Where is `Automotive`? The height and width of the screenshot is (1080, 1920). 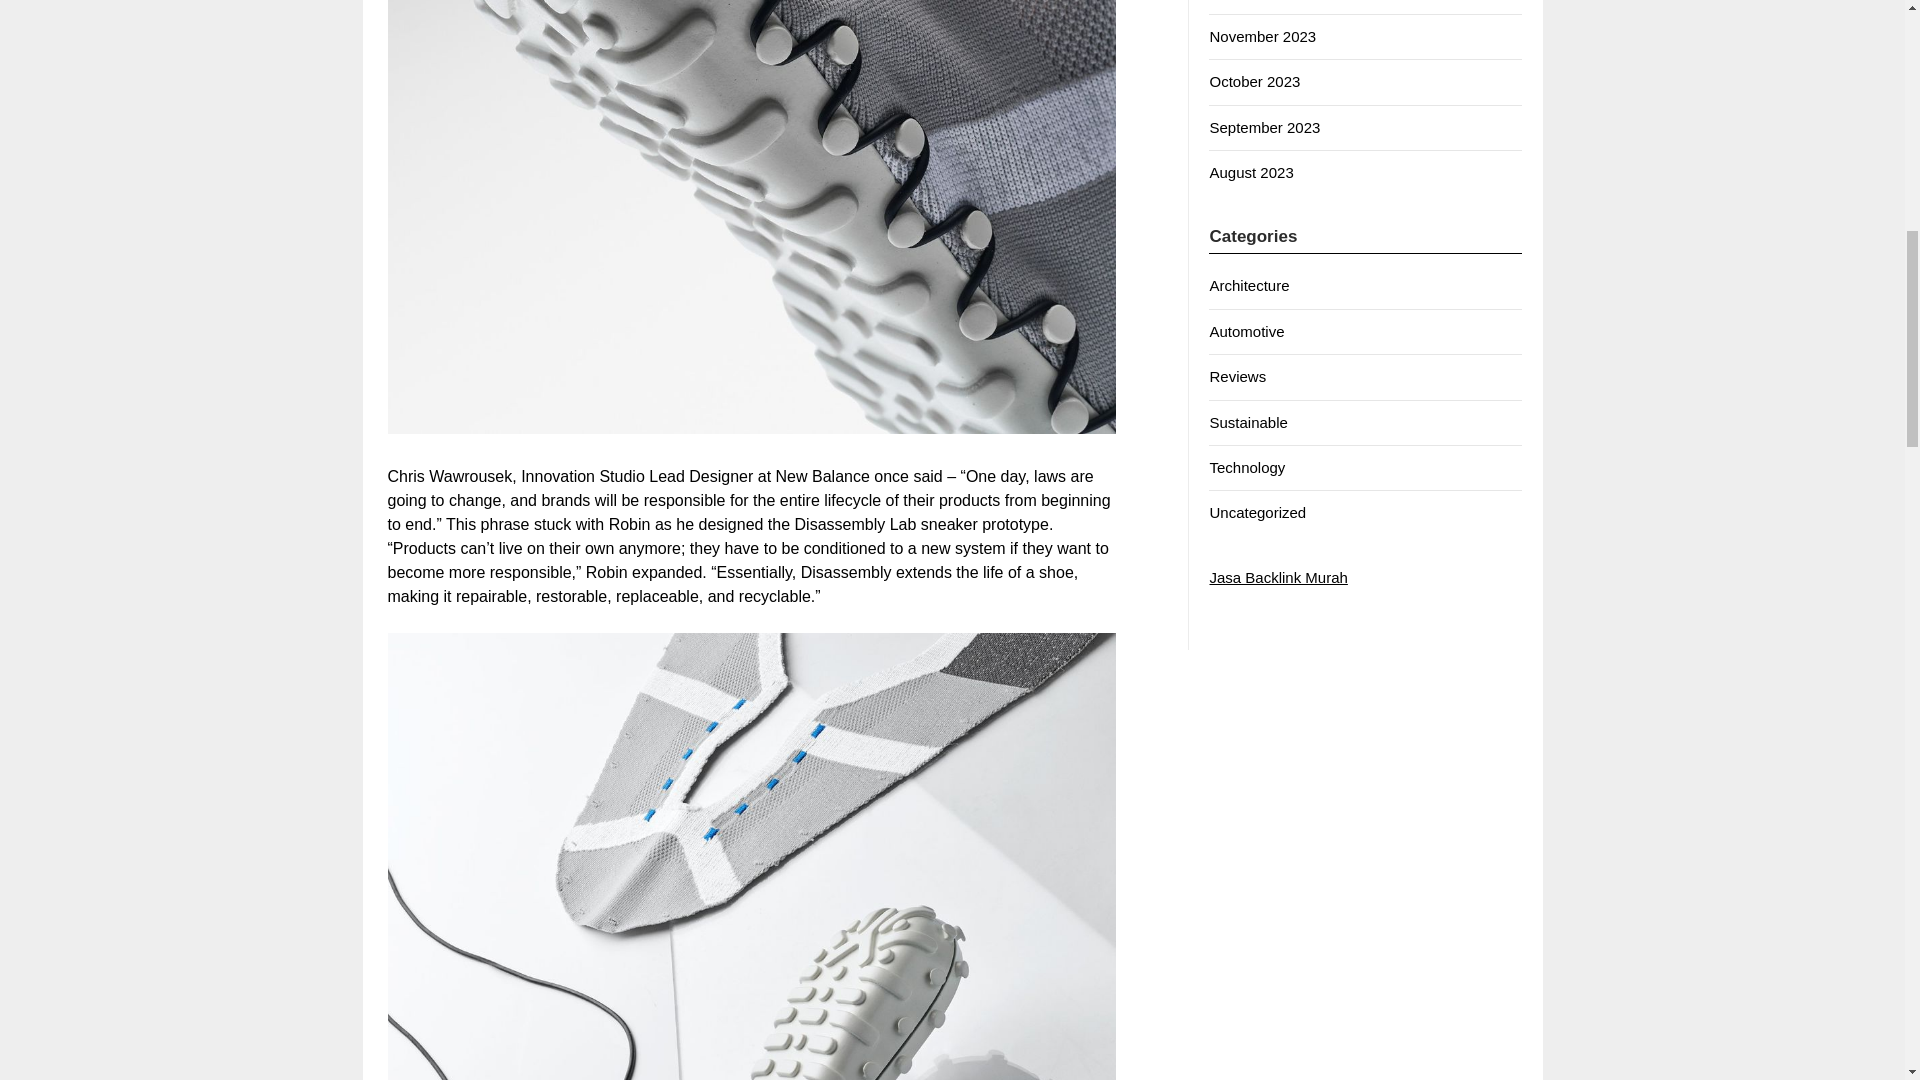 Automotive is located at coordinates (1246, 331).